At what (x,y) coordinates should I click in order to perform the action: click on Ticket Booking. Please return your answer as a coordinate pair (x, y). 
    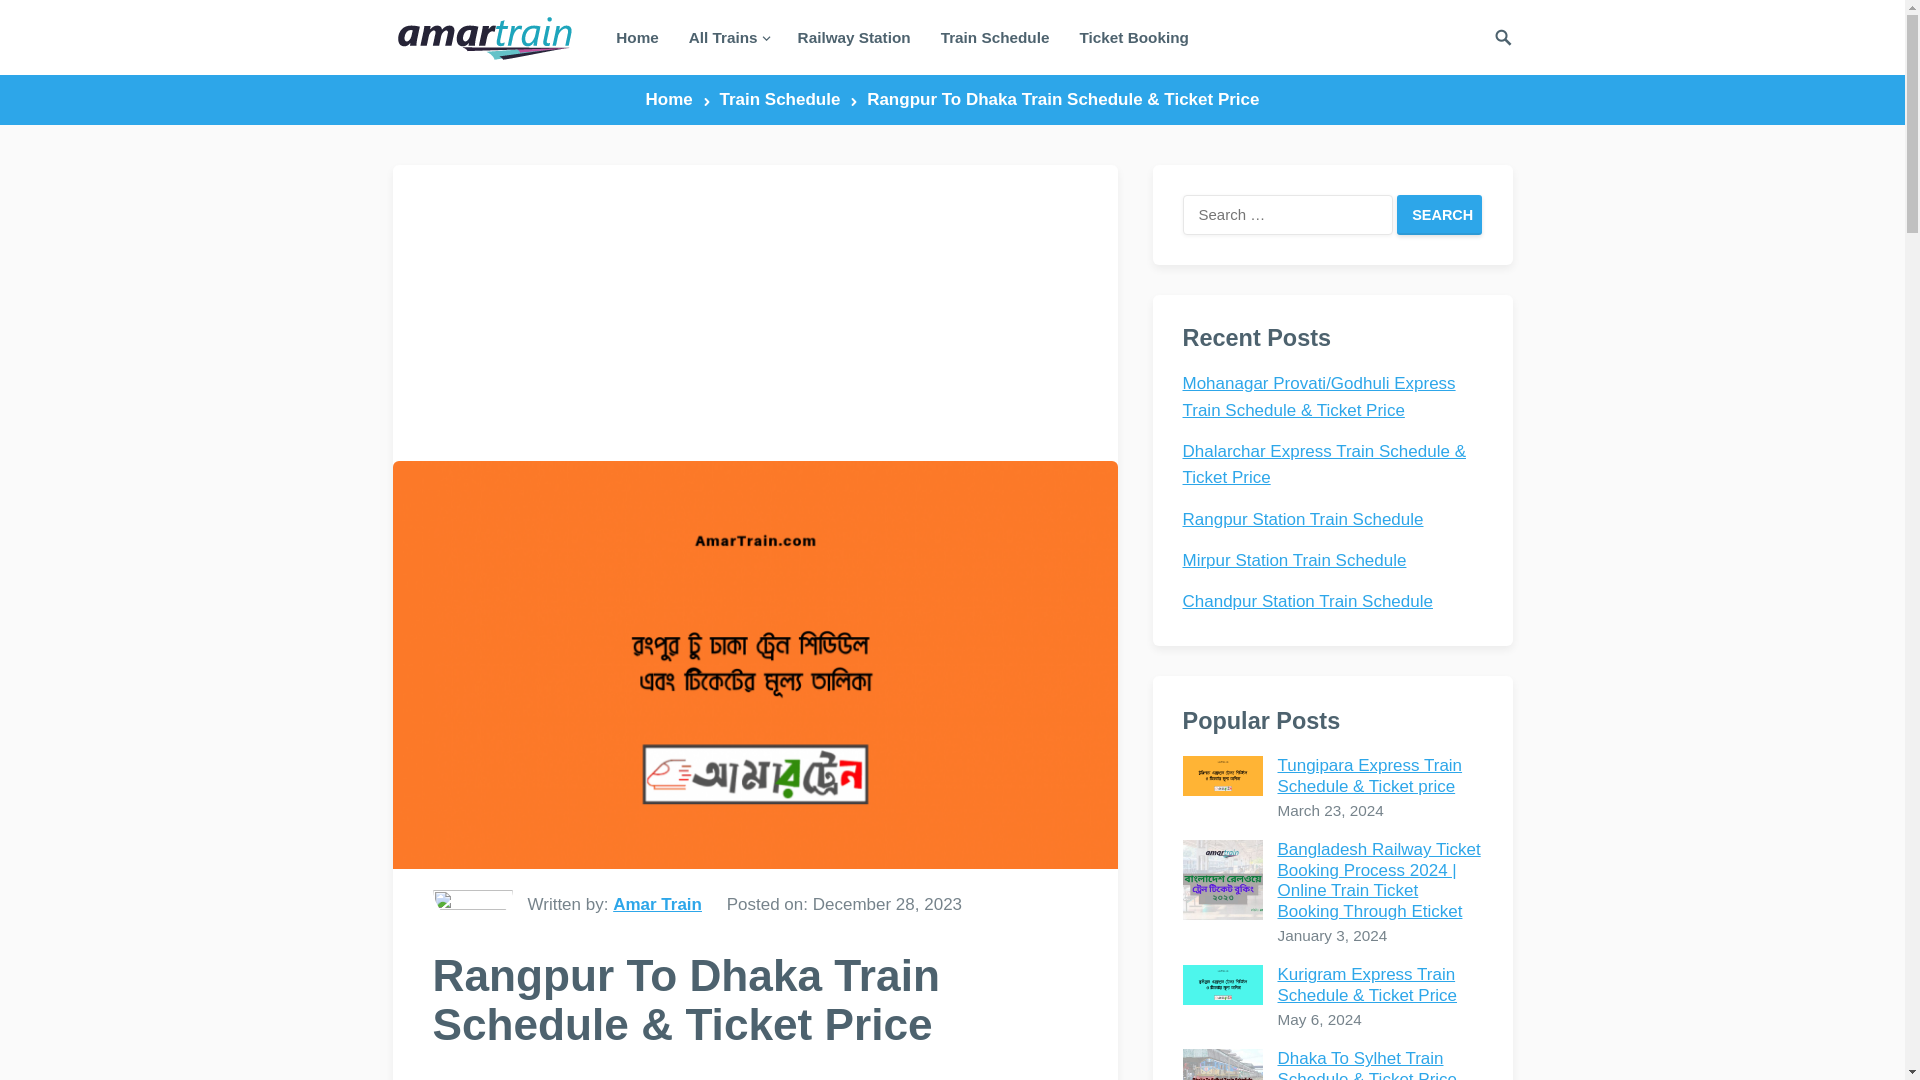
    Looking at the image, I should click on (1133, 37).